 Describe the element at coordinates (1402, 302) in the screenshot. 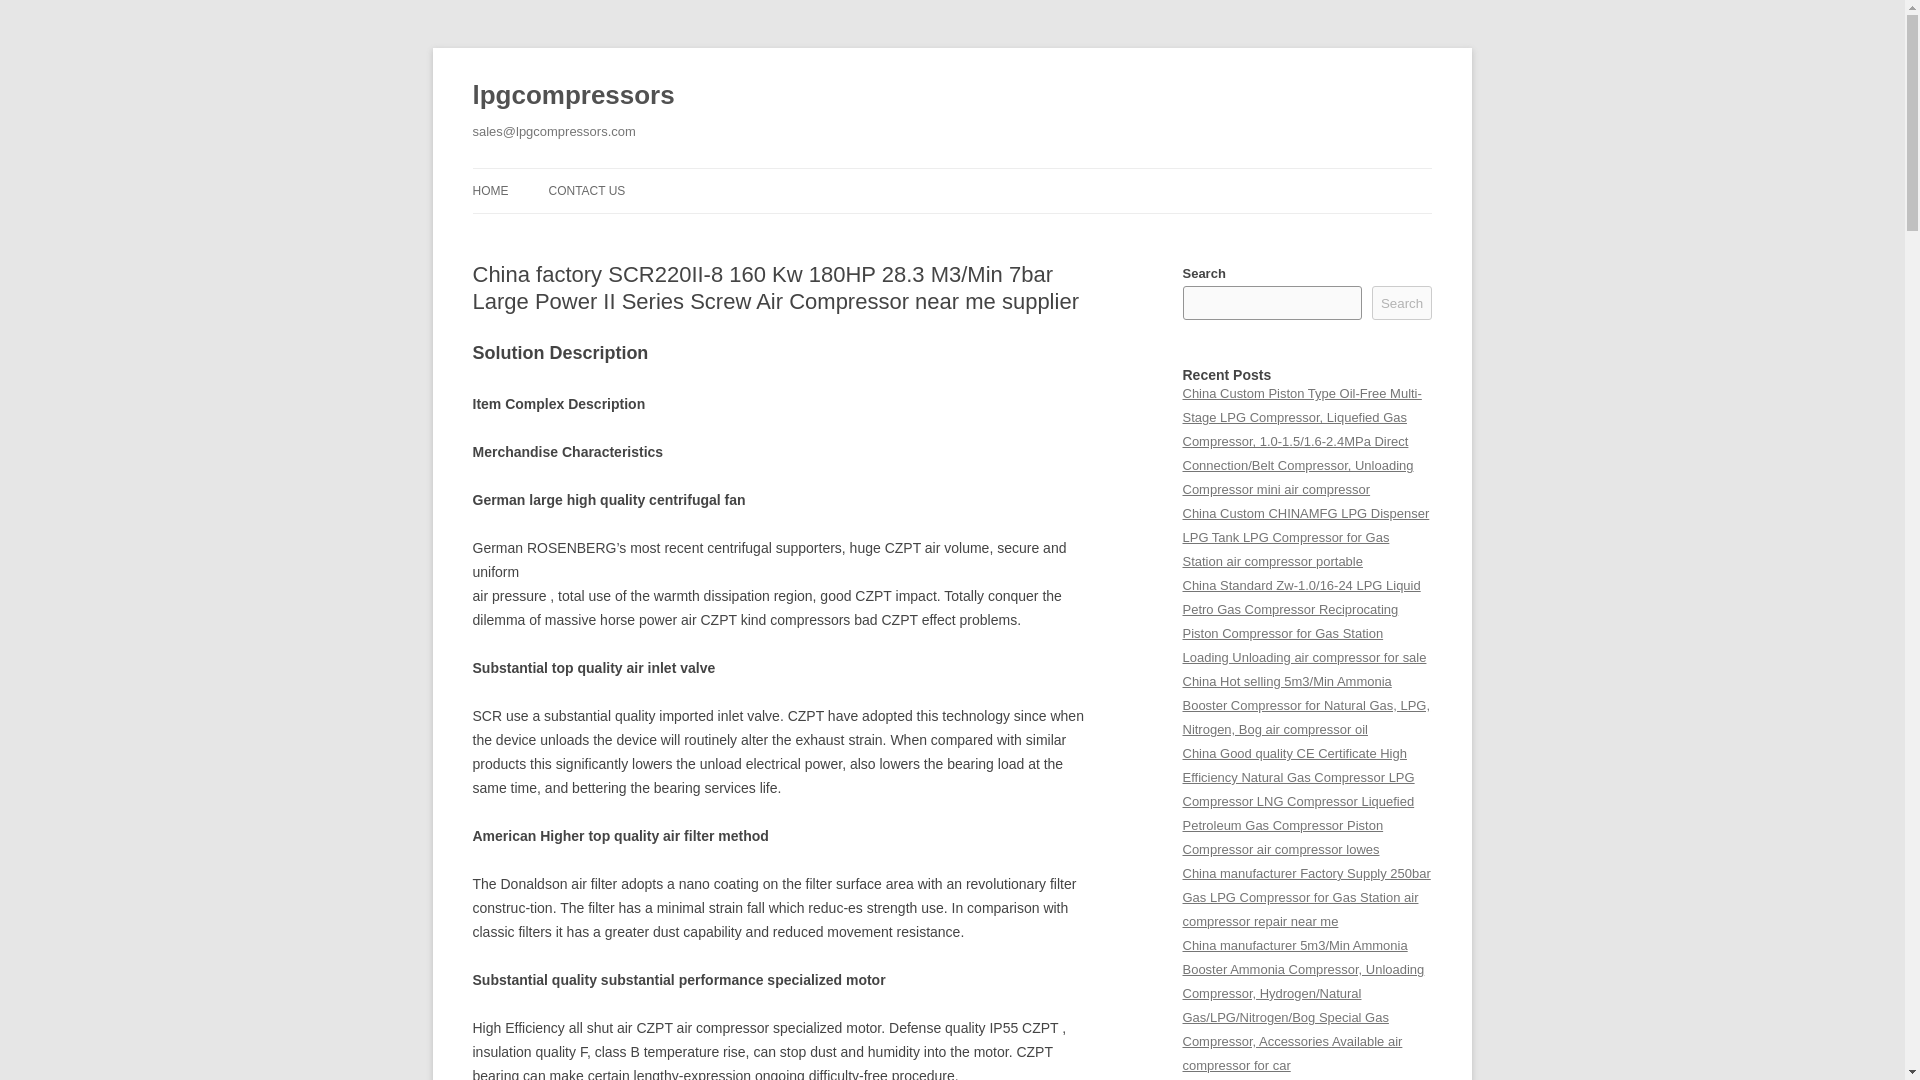

I see `Search` at that location.